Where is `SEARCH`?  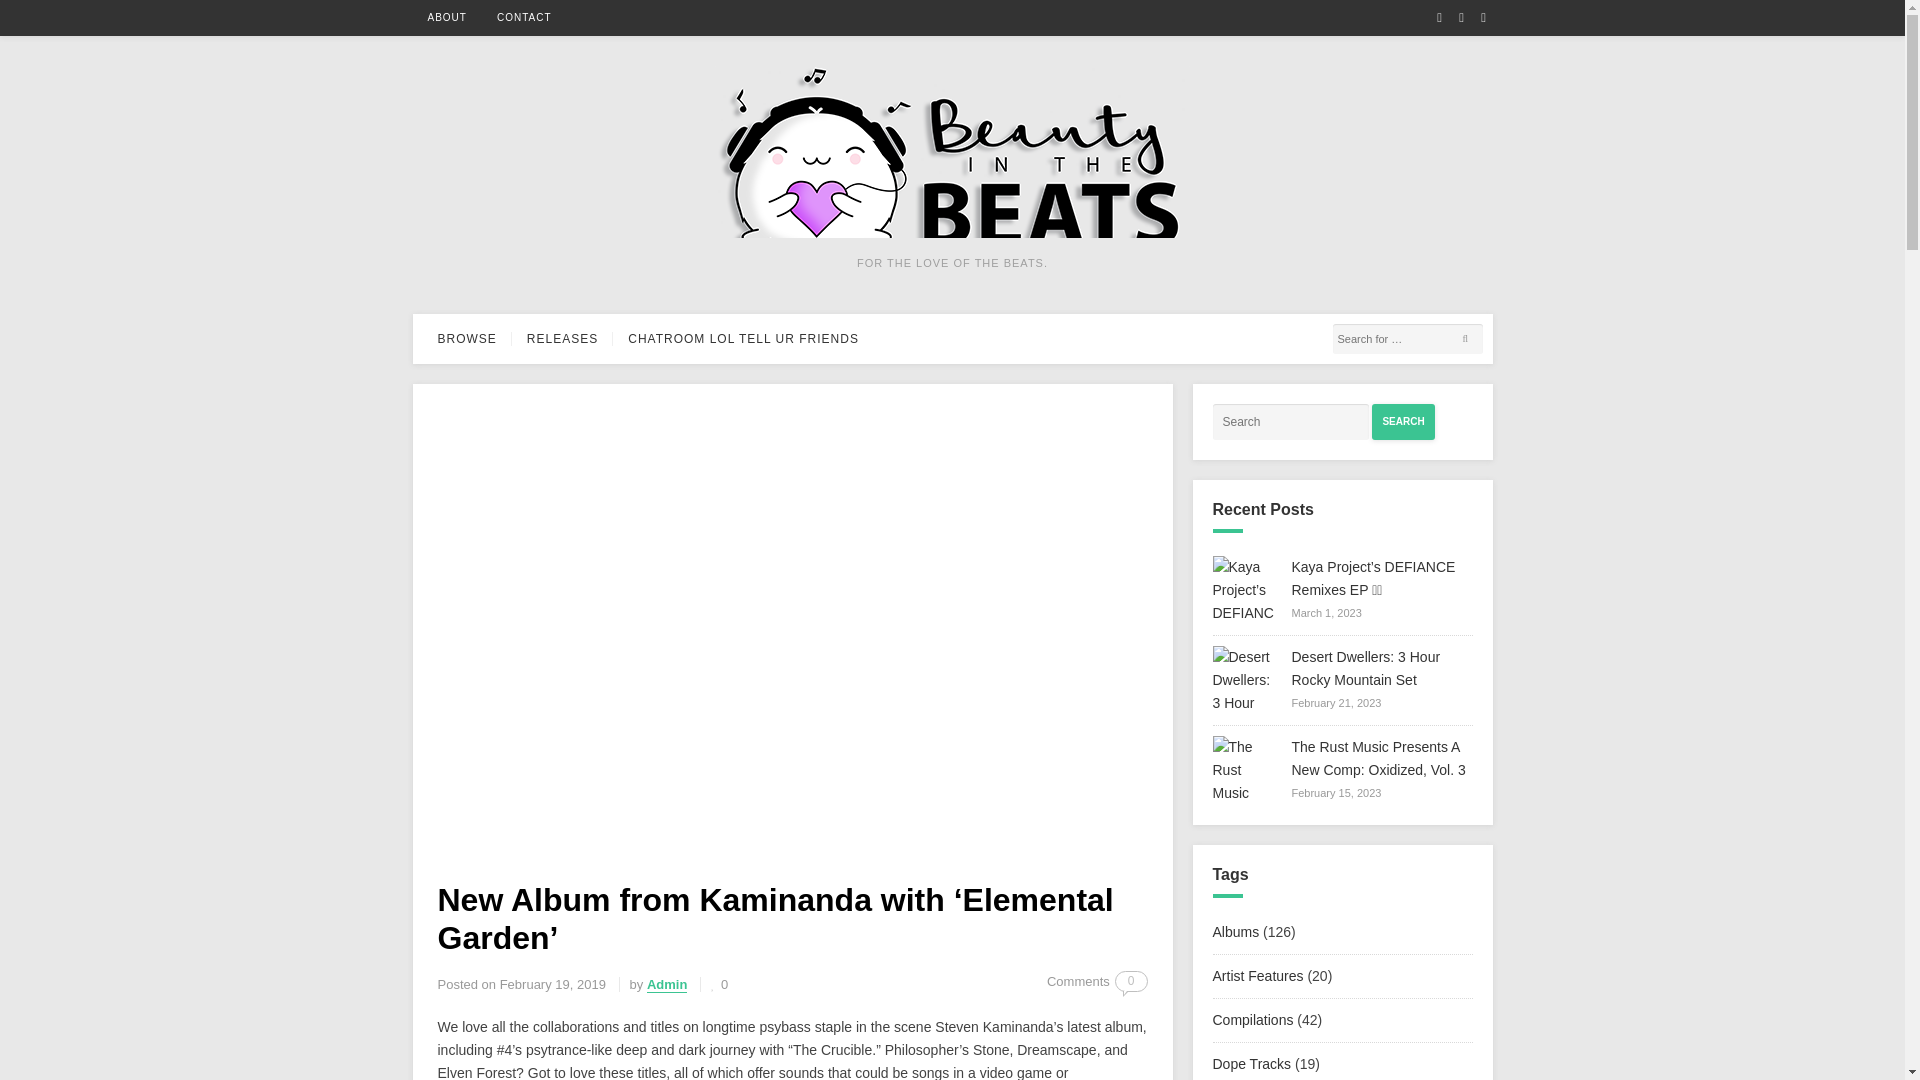
SEARCH is located at coordinates (1403, 421).